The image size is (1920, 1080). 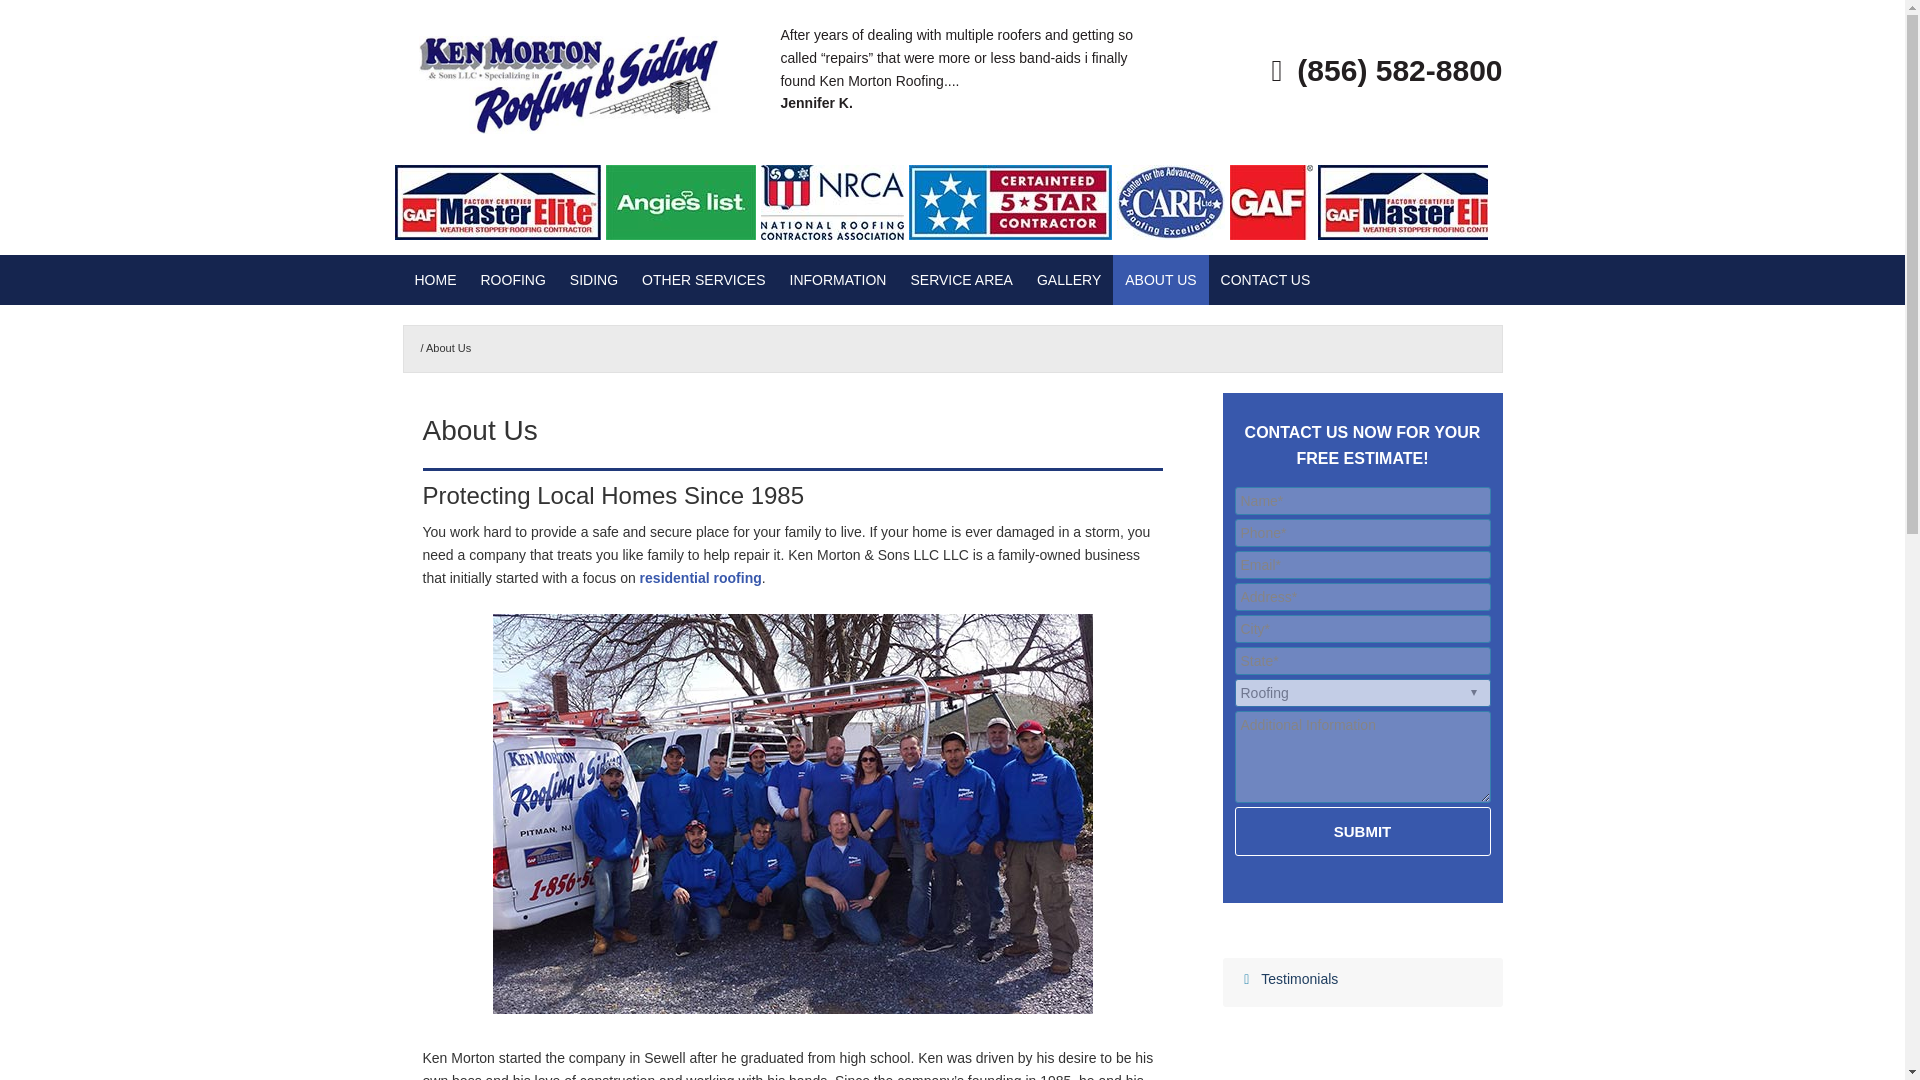 What do you see at coordinates (703, 279) in the screenshot?
I see `OTHER SERVICES` at bounding box center [703, 279].